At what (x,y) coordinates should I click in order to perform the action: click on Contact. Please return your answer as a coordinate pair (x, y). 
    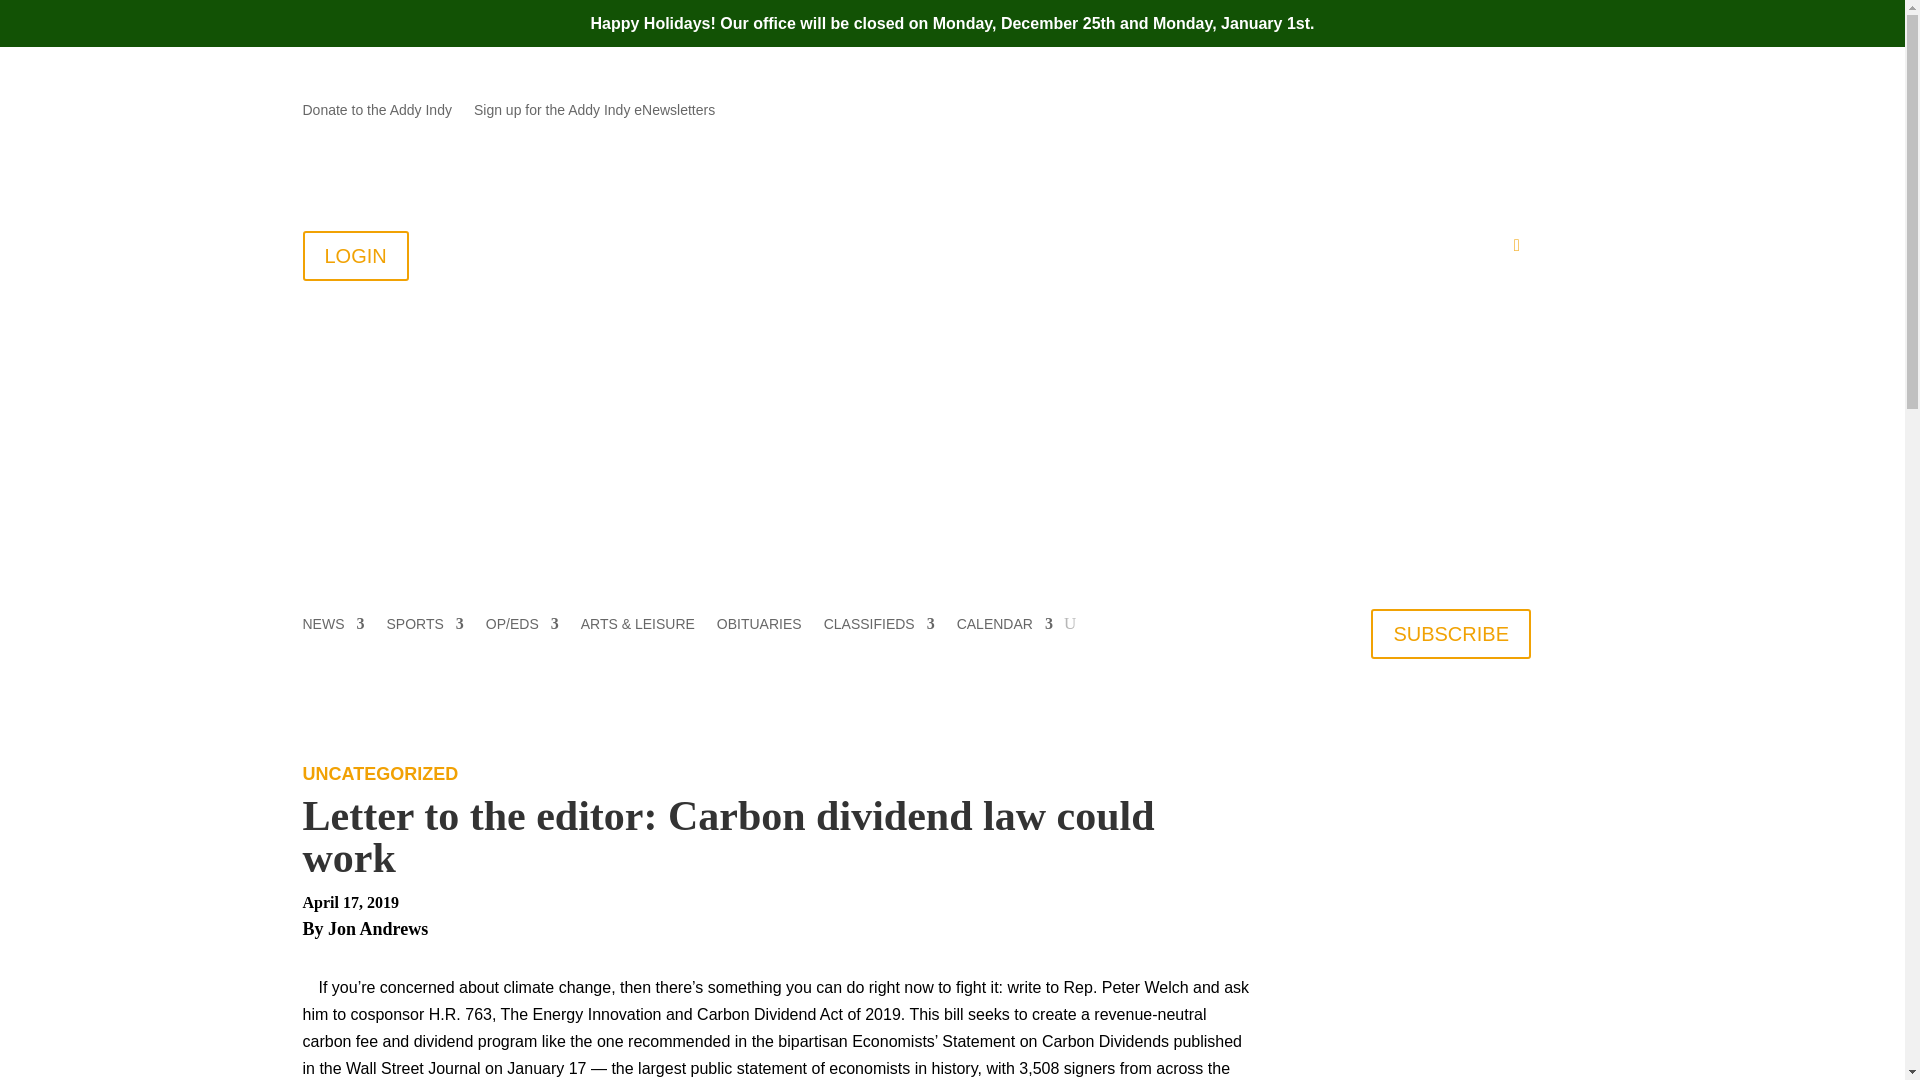
    Looking at the image, I should click on (862, 250).